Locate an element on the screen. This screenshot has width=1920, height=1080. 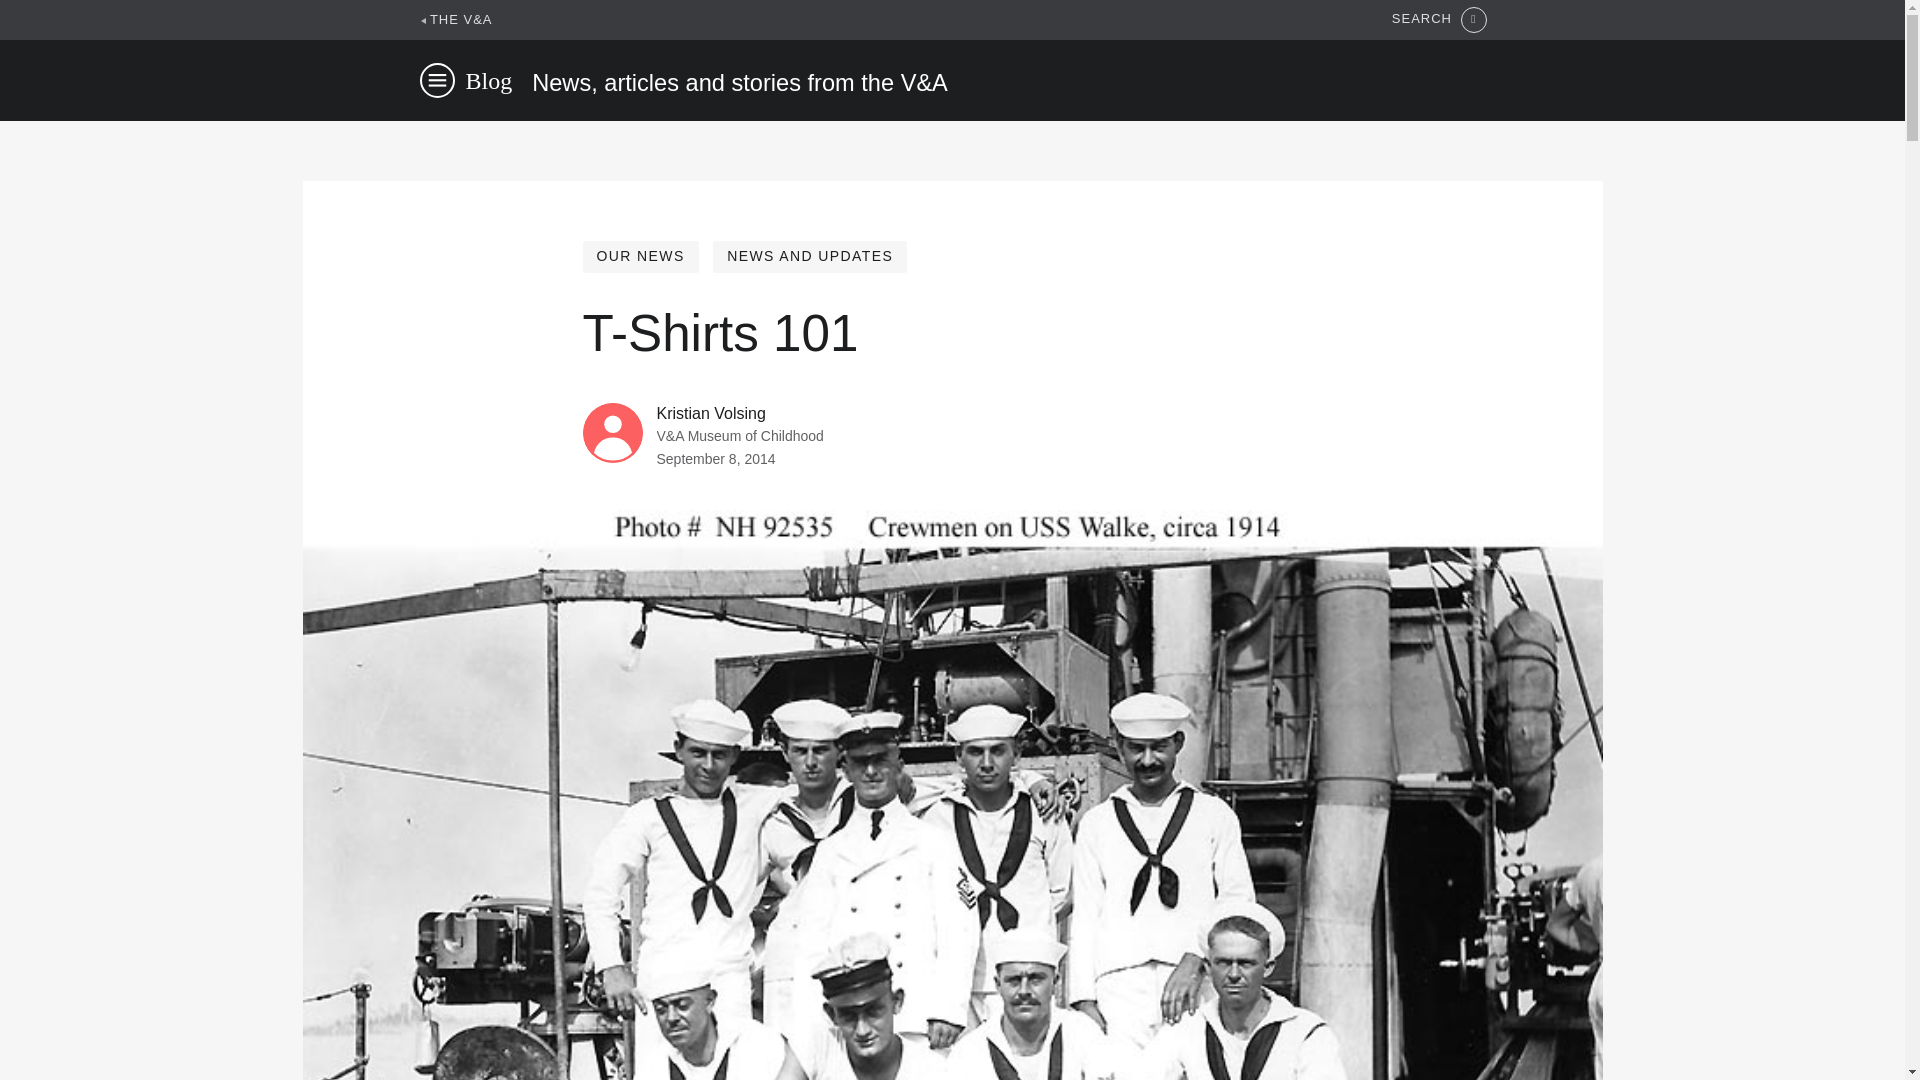
Kristian Volsing is located at coordinates (710, 414).